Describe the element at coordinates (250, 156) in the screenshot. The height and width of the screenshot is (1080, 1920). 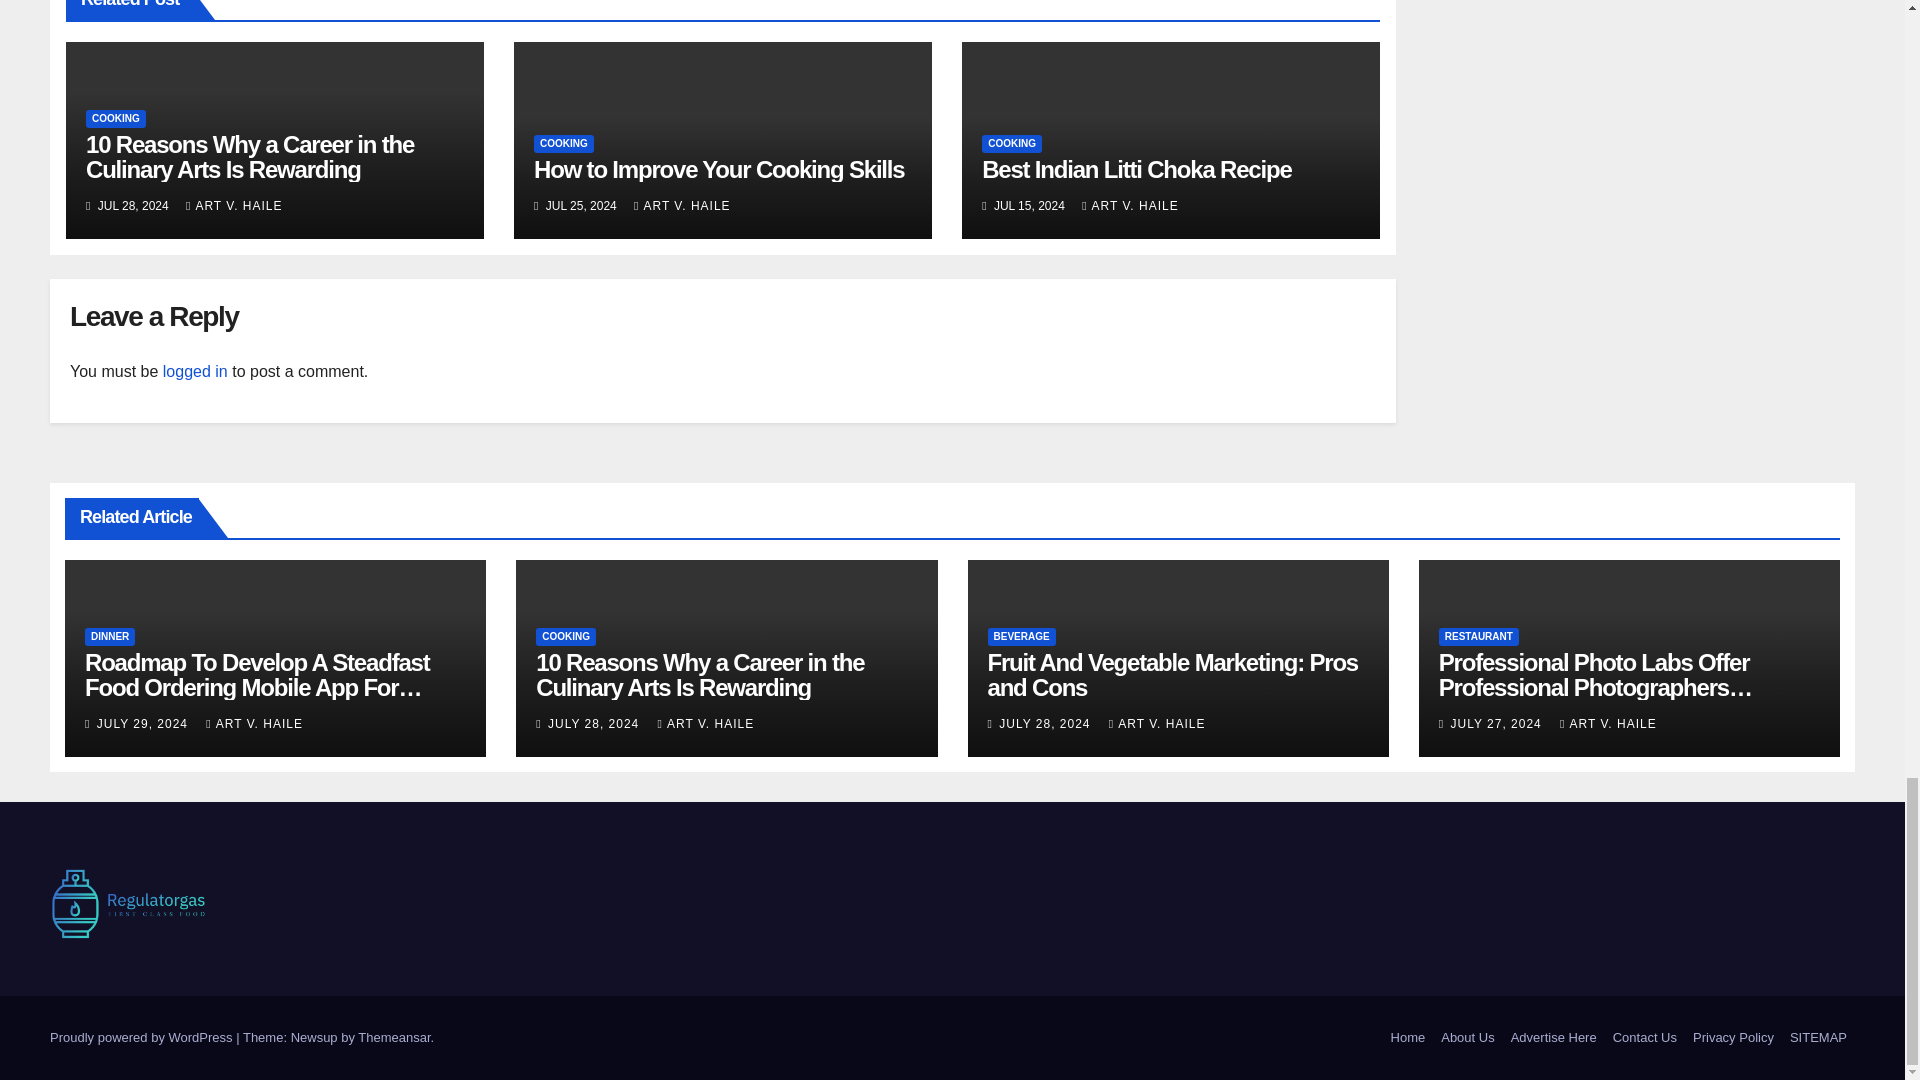
I see `10 Reasons Why a Career in the Culinary Arts Is Rewarding` at that location.